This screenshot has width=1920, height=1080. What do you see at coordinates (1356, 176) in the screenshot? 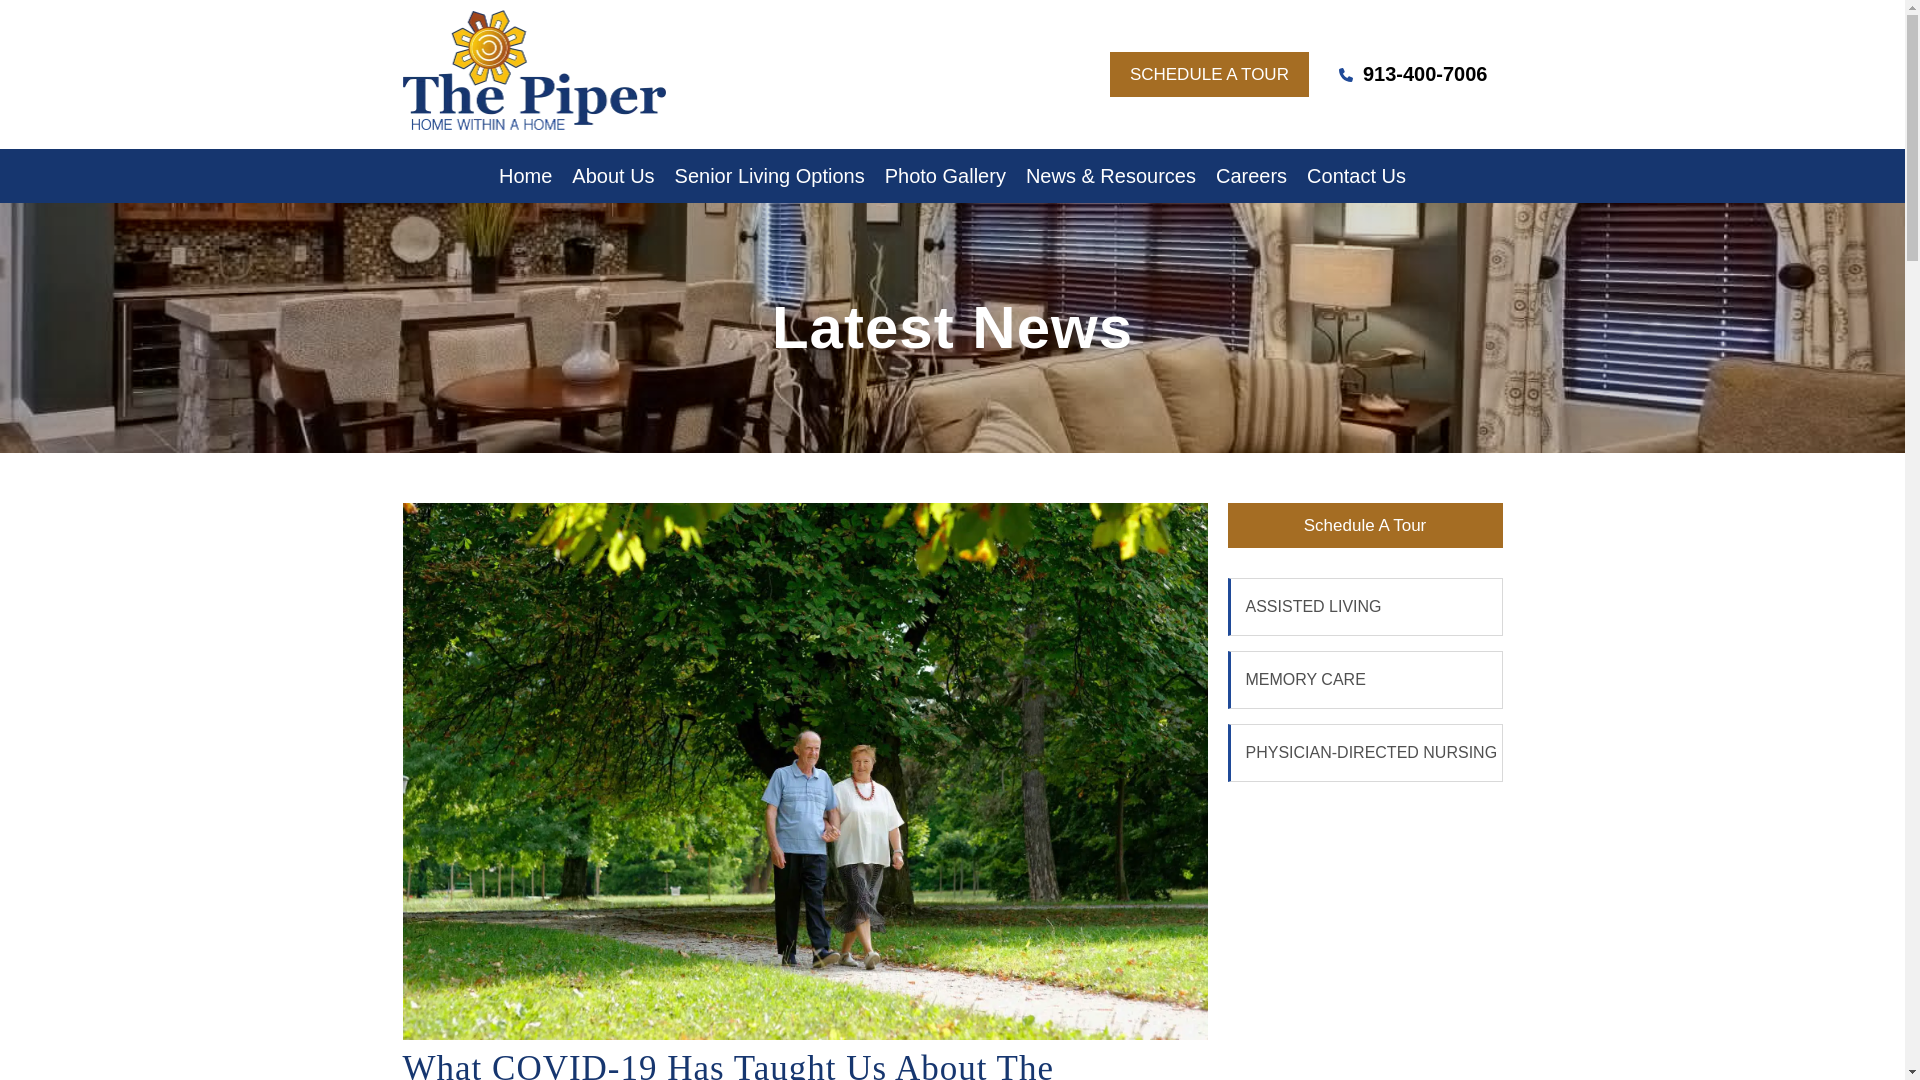
I see `Contact Us` at bounding box center [1356, 176].